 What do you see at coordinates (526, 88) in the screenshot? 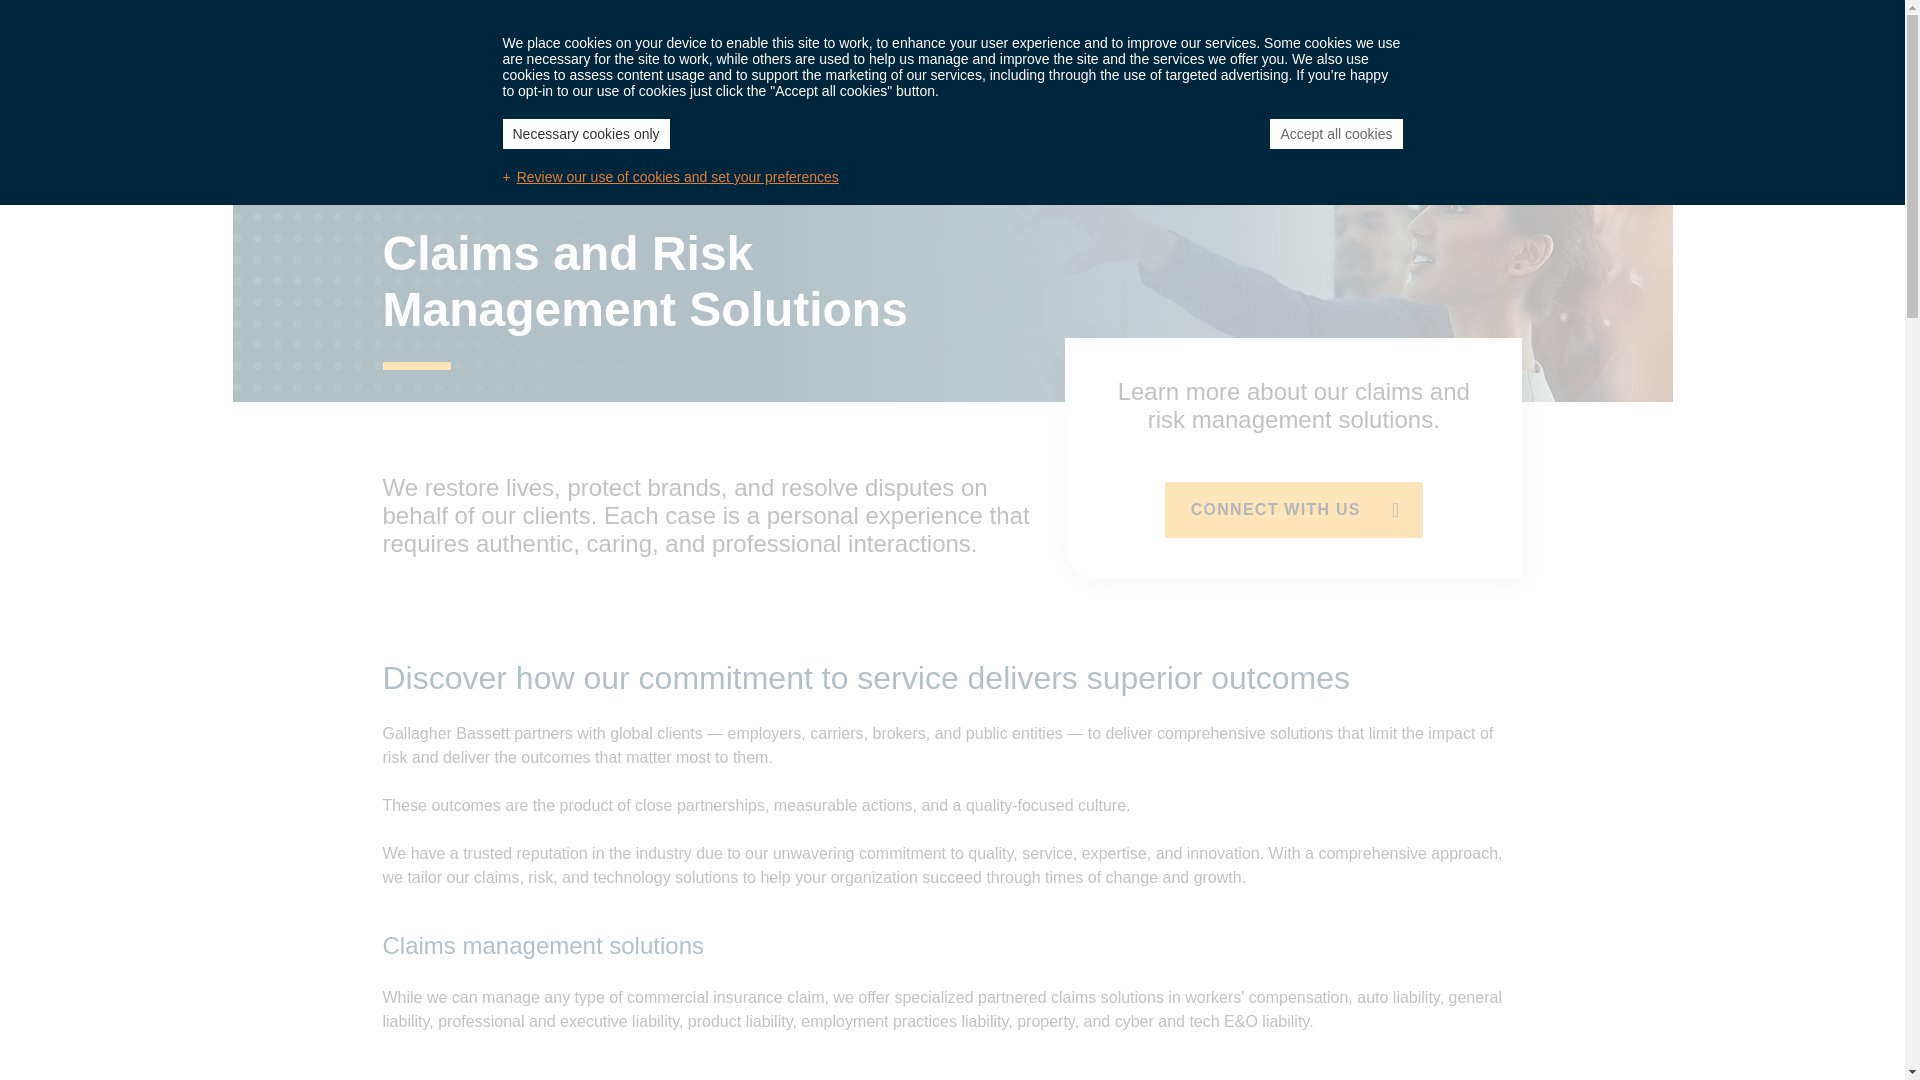
I see `Gallagher Bassett` at bounding box center [526, 88].